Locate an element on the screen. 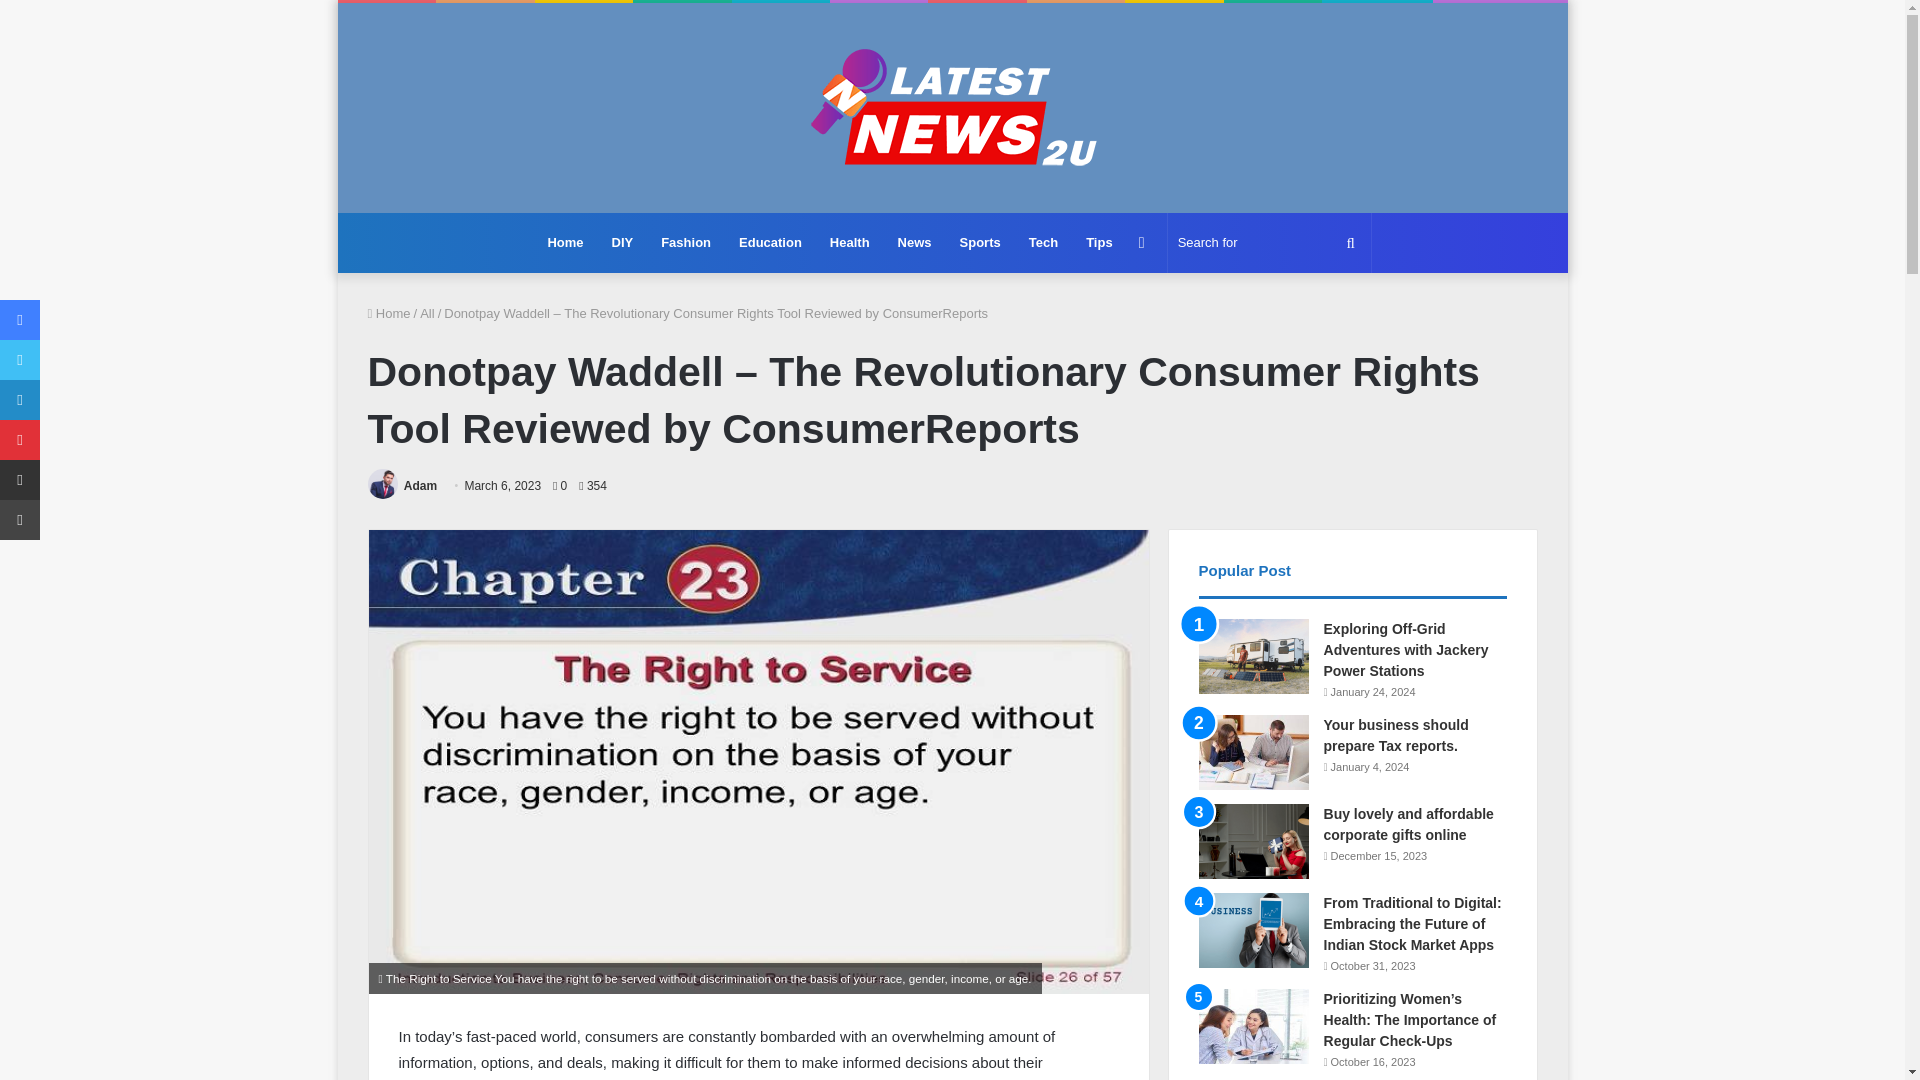  Fashion is located at coordinates (686, 242).